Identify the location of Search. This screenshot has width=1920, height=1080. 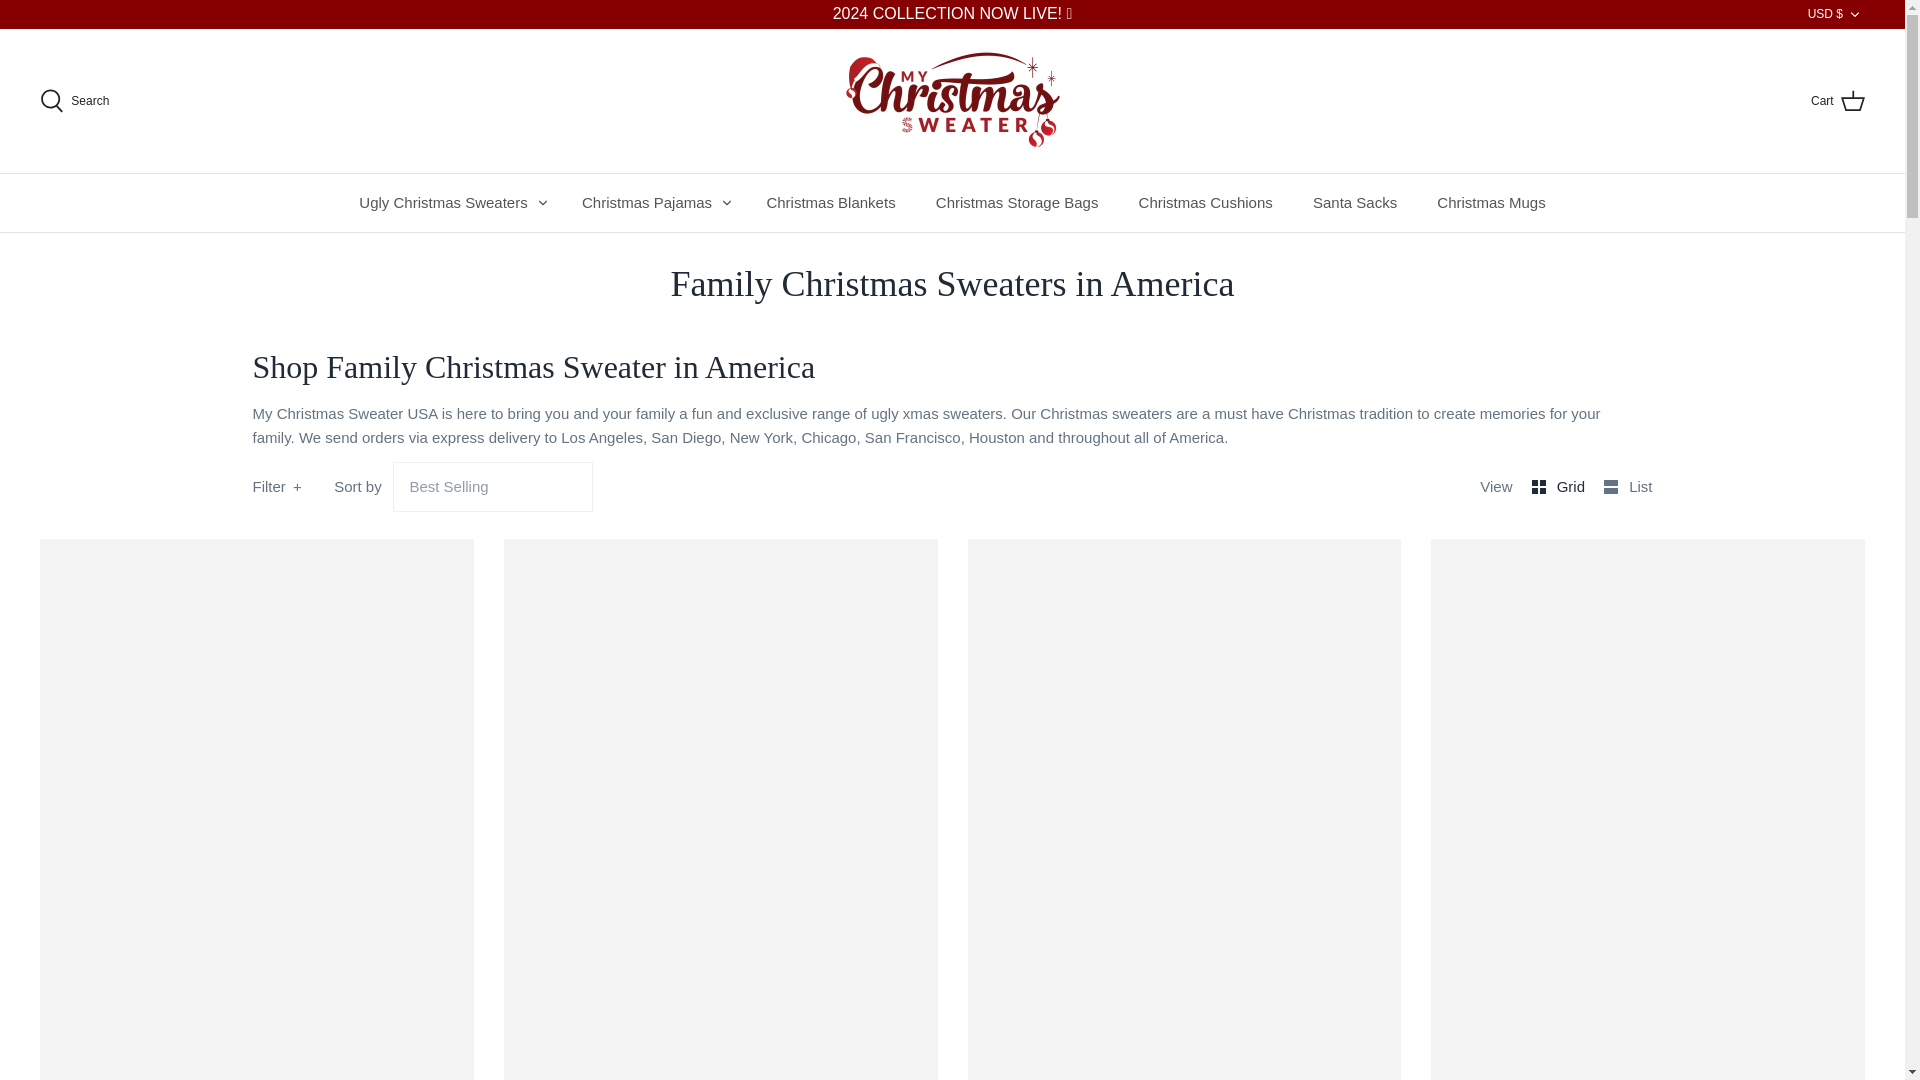
(74, 100).